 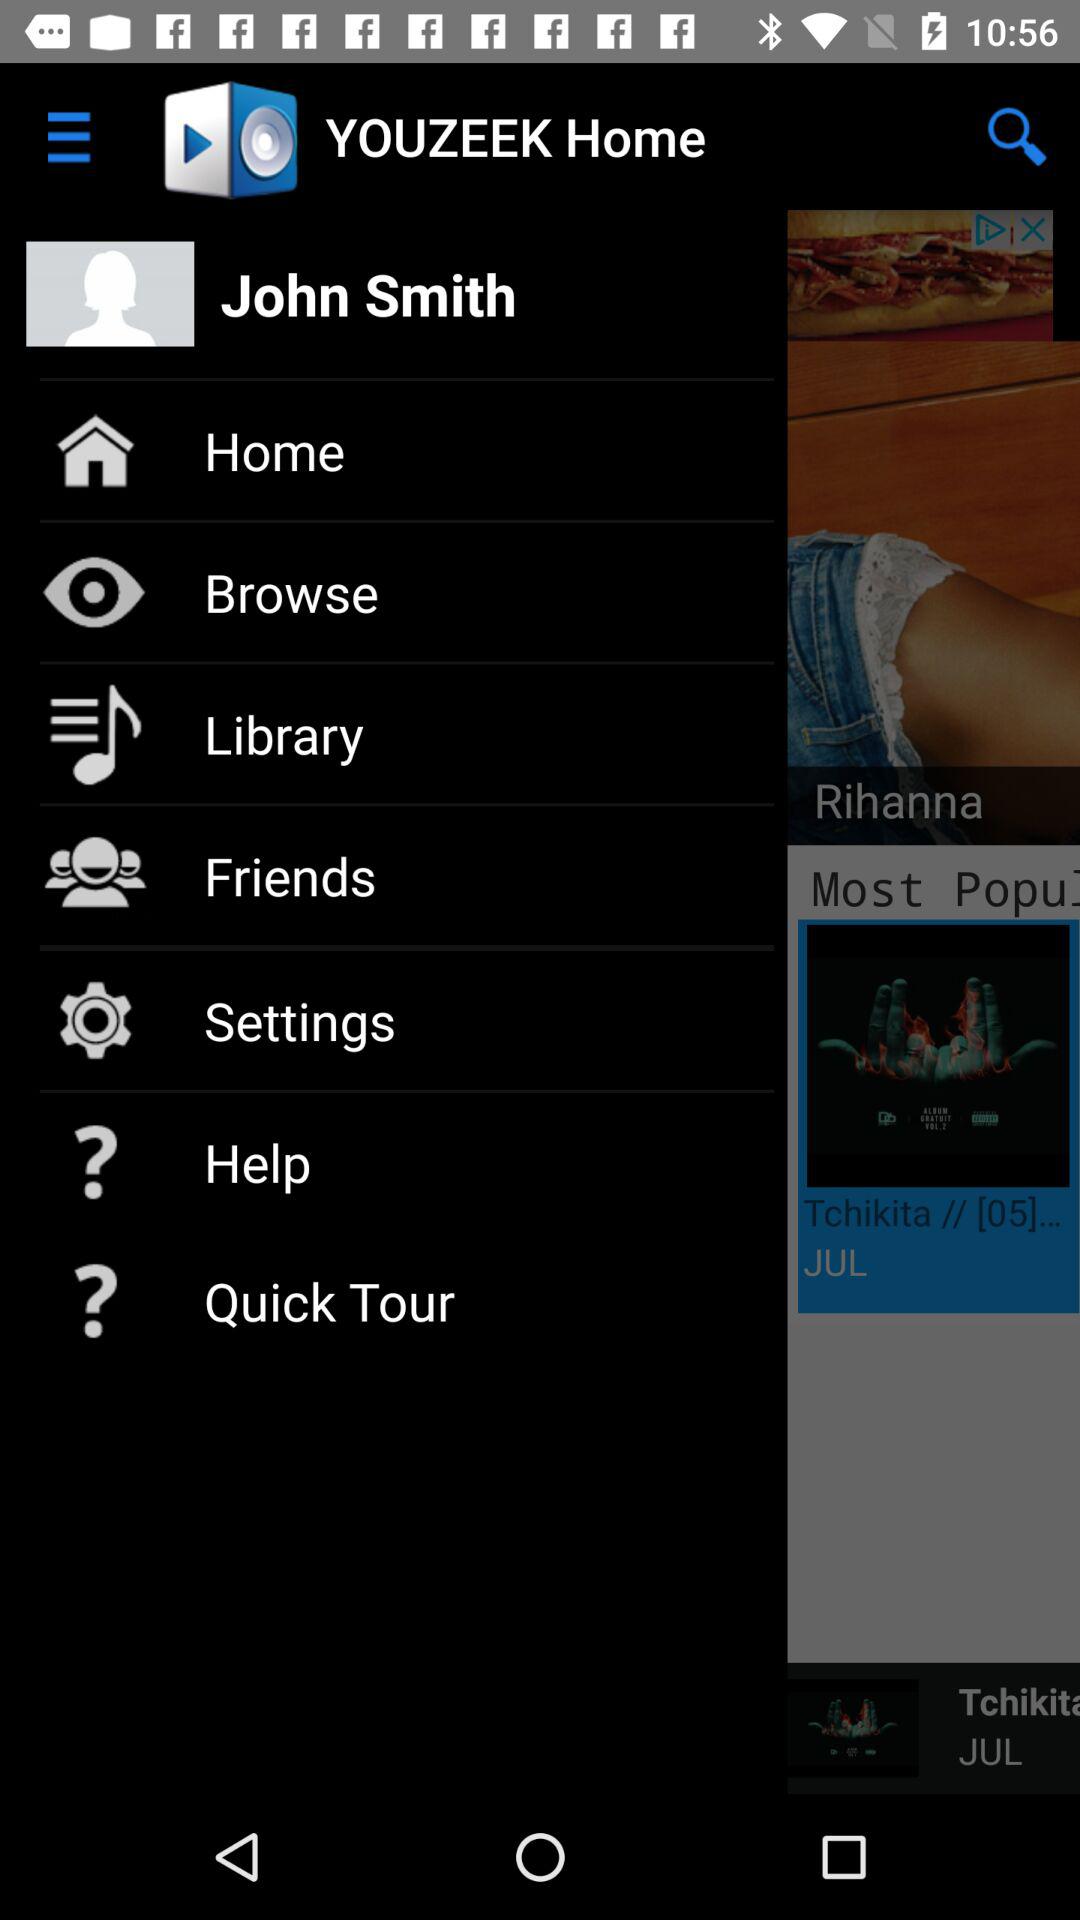 I want to click on launch icon to the right of the library icon, so click(x=886, y=806).